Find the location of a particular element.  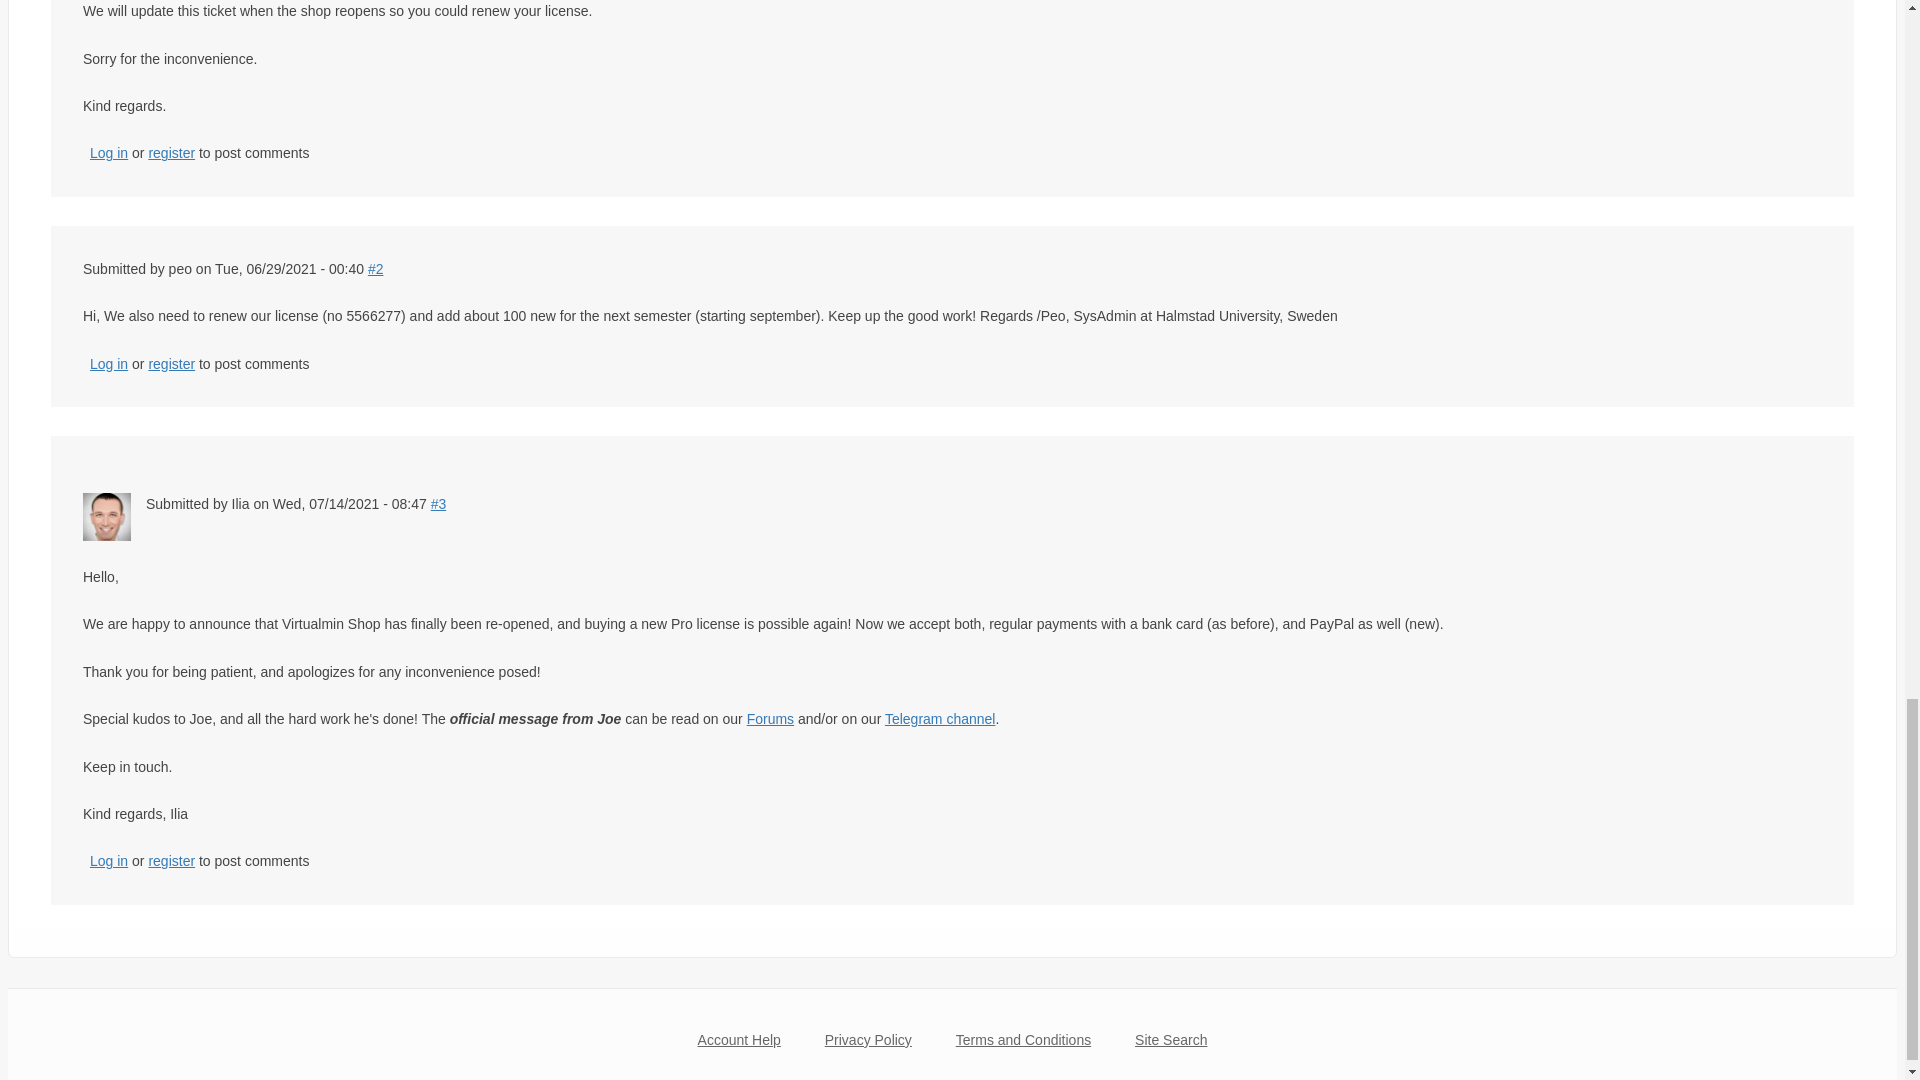

Privacy Policy is located at coordinates (868, 1048).